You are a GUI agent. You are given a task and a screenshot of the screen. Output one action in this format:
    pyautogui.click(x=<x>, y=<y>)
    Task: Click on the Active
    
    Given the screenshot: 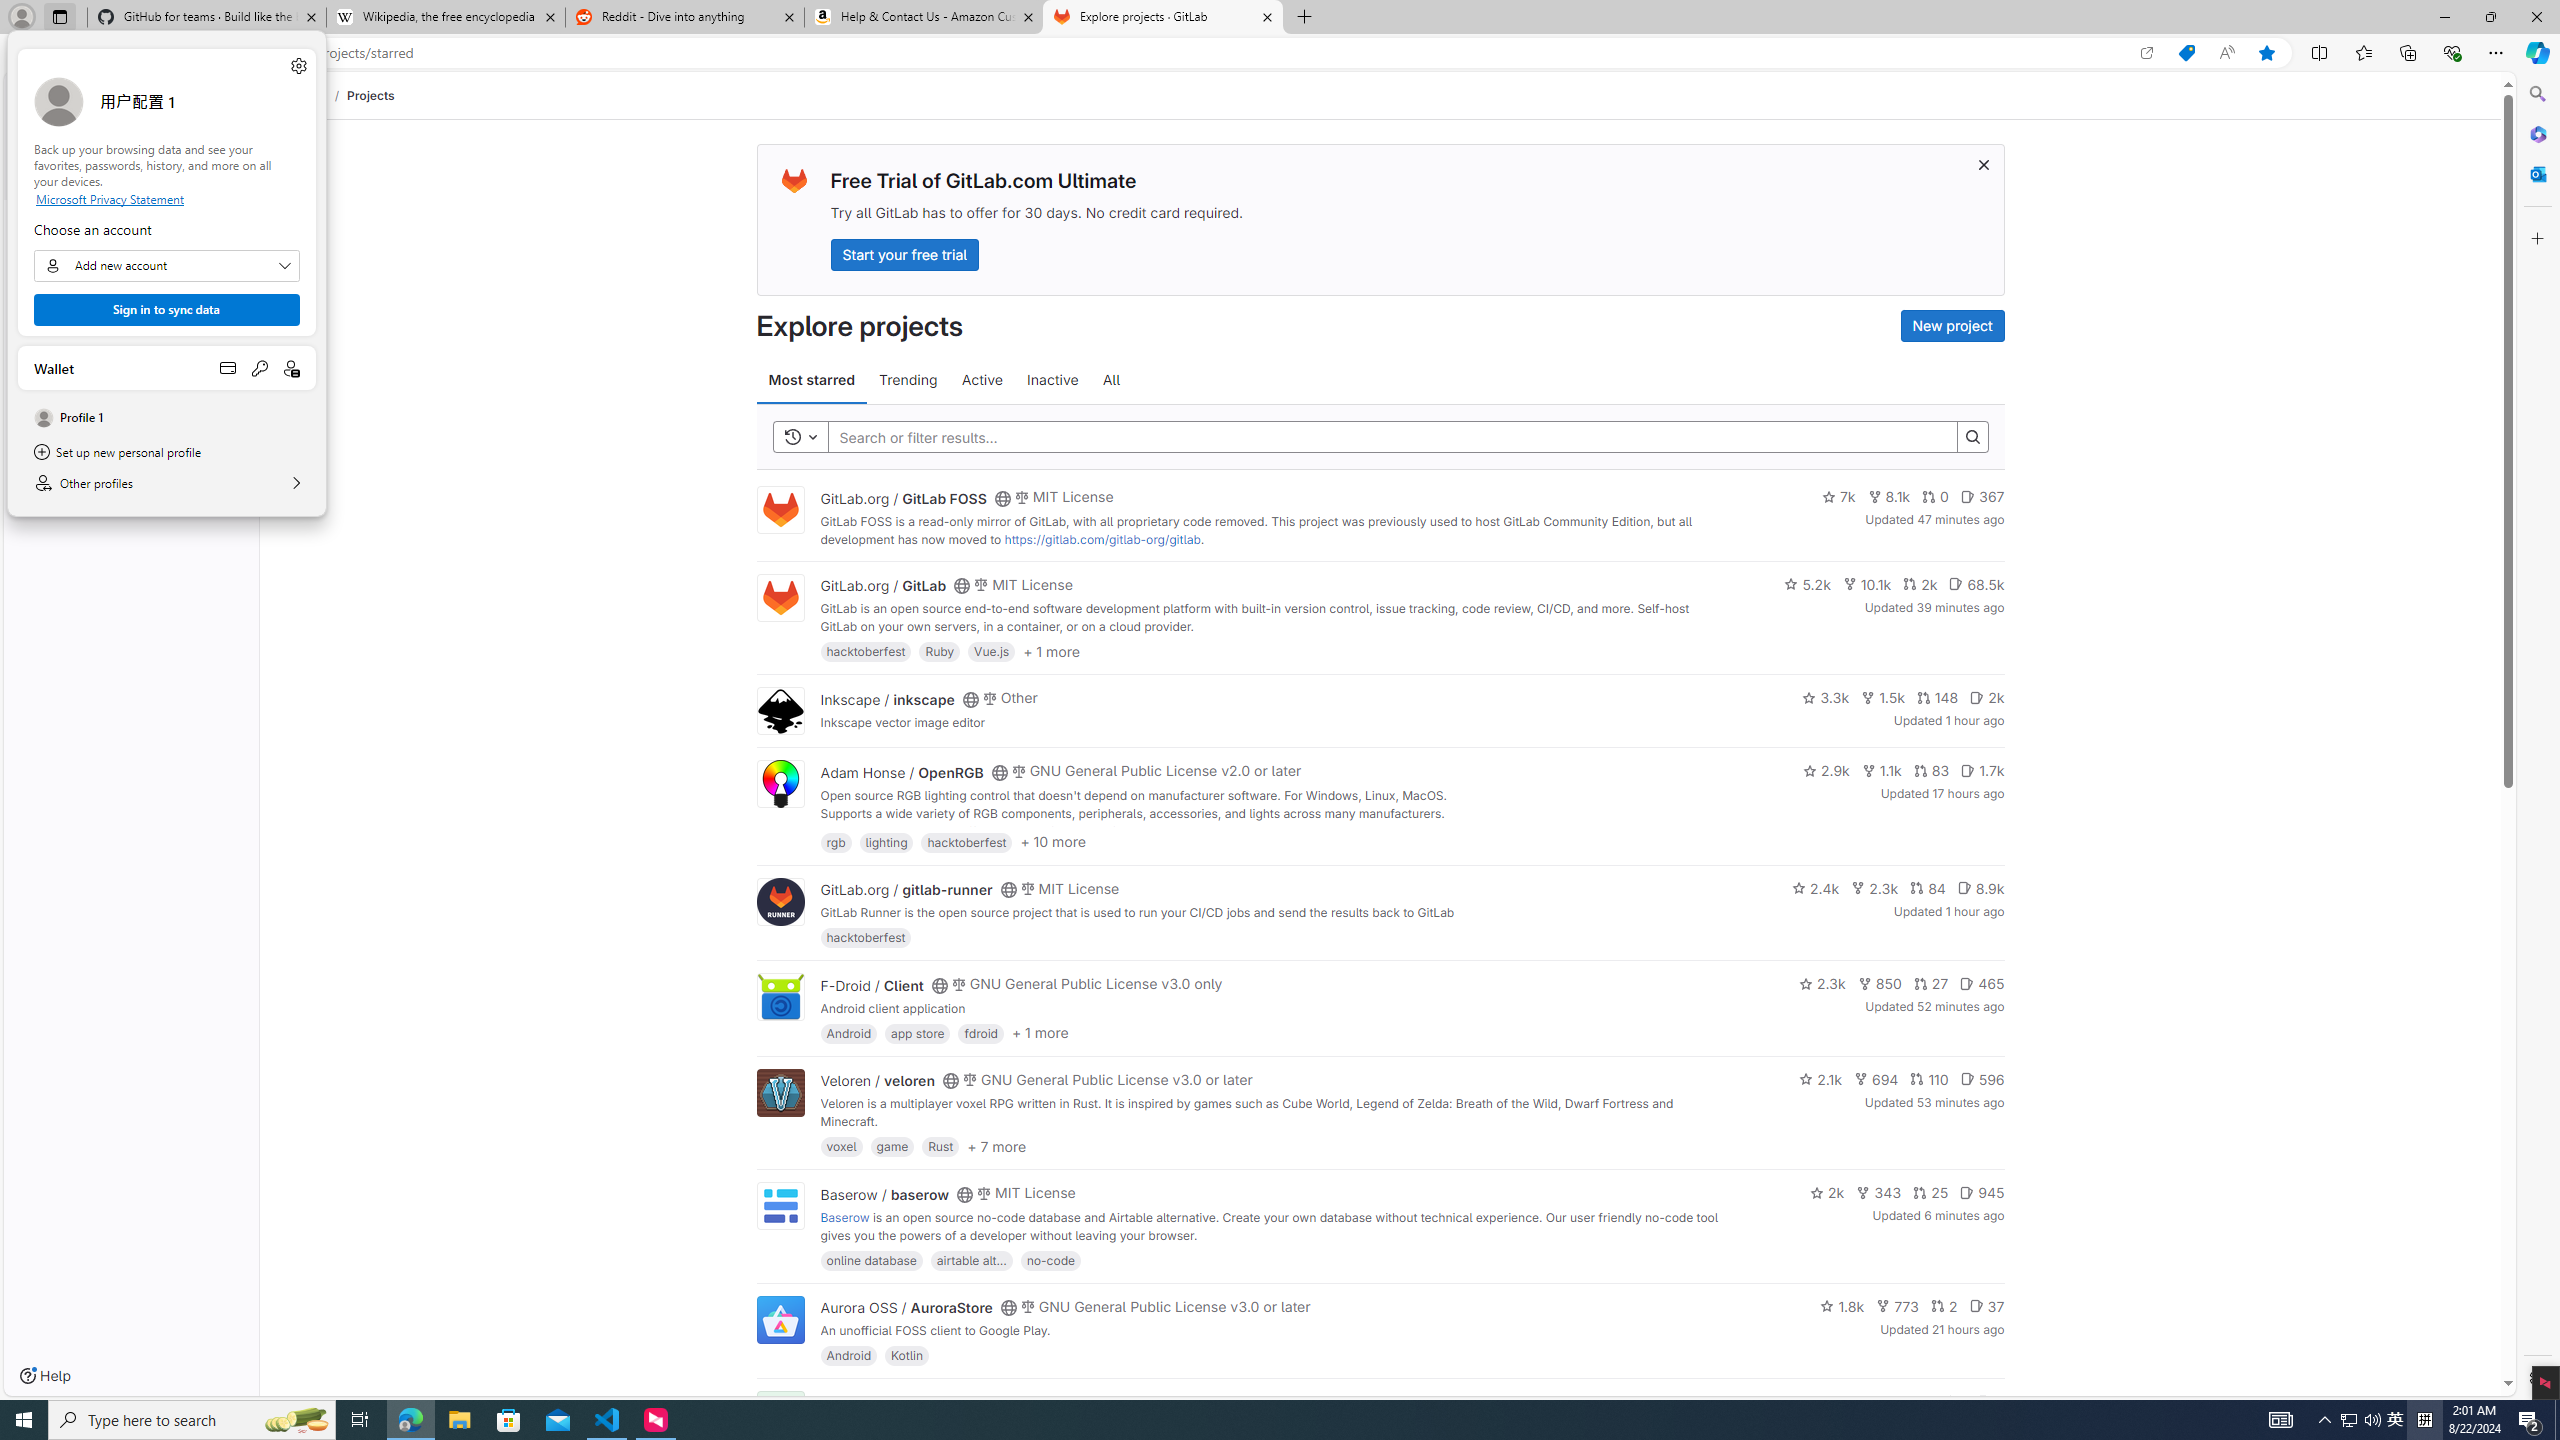 What is the action you would take?
    pyautogui.click(x=982, y=380)
    